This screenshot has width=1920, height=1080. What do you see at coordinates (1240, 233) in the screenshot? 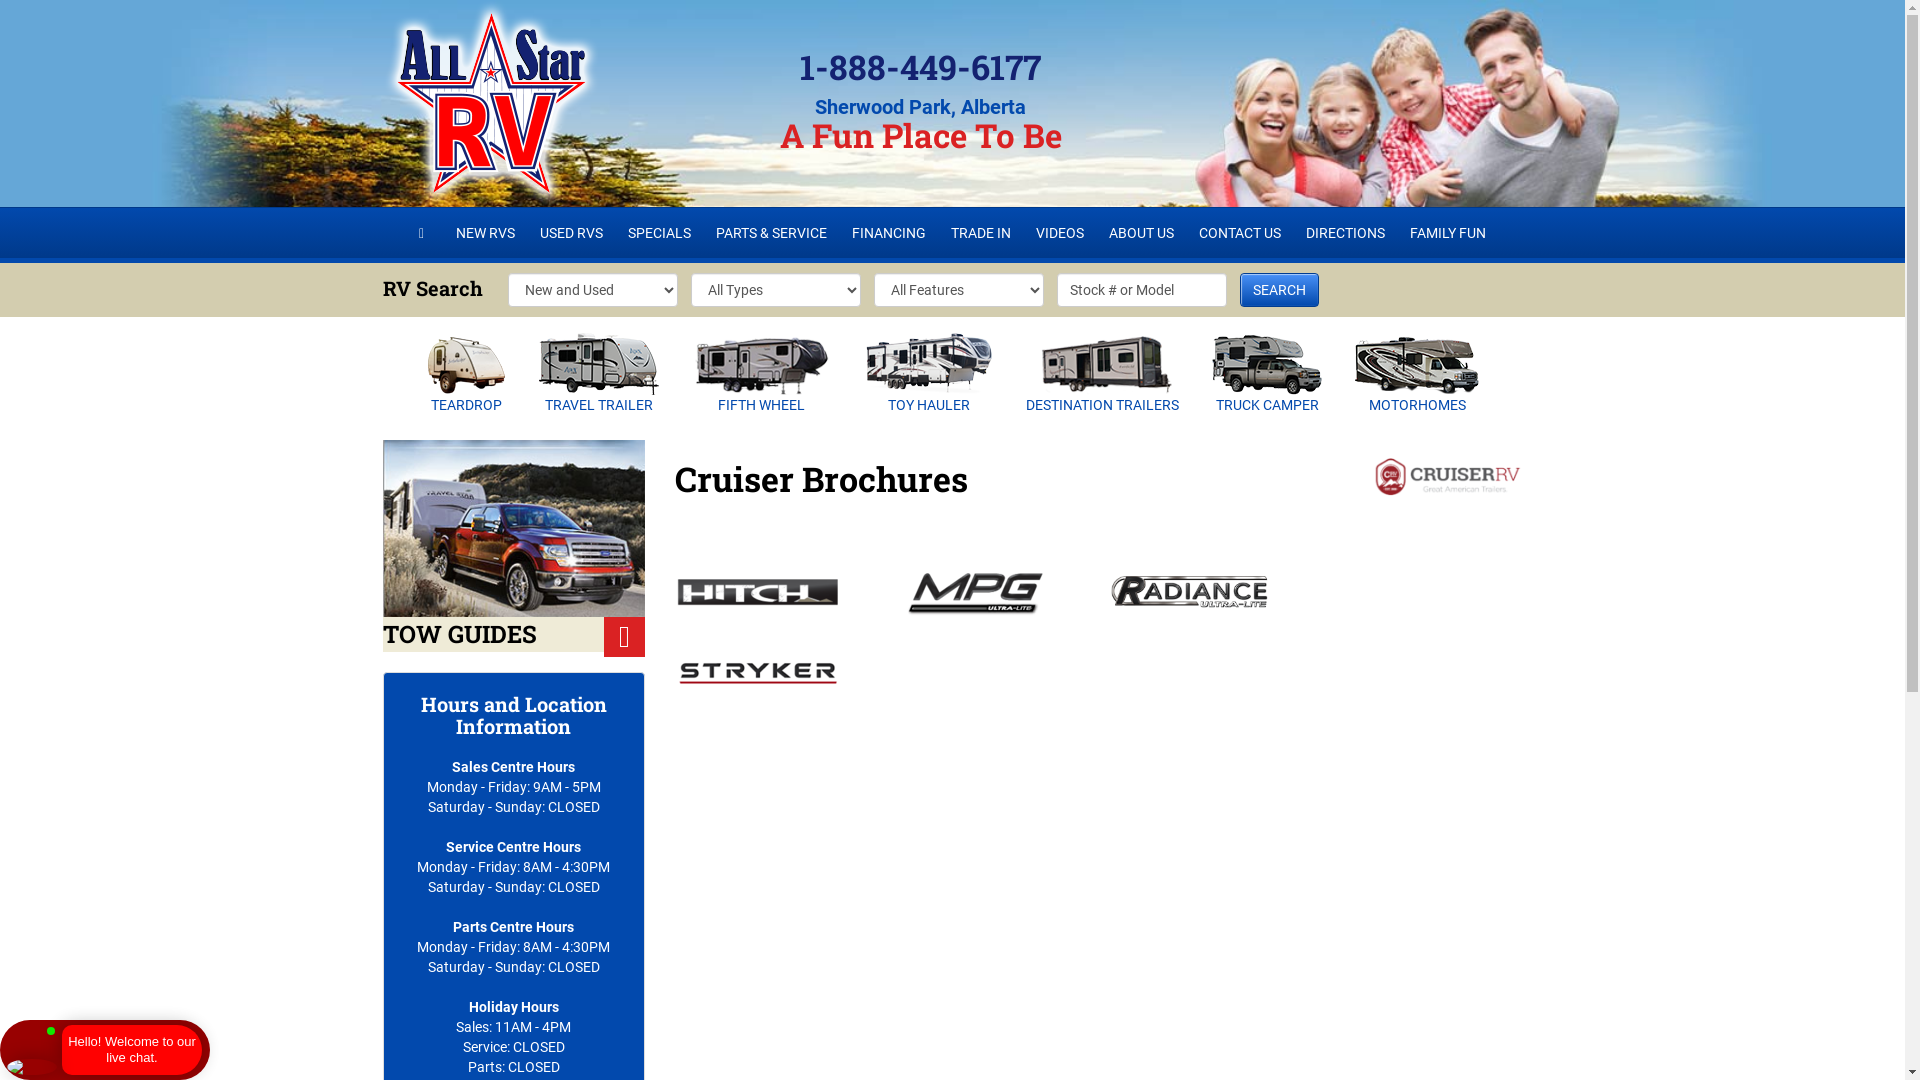
I see `CONTACT US` at bounding box center [1240, 233].